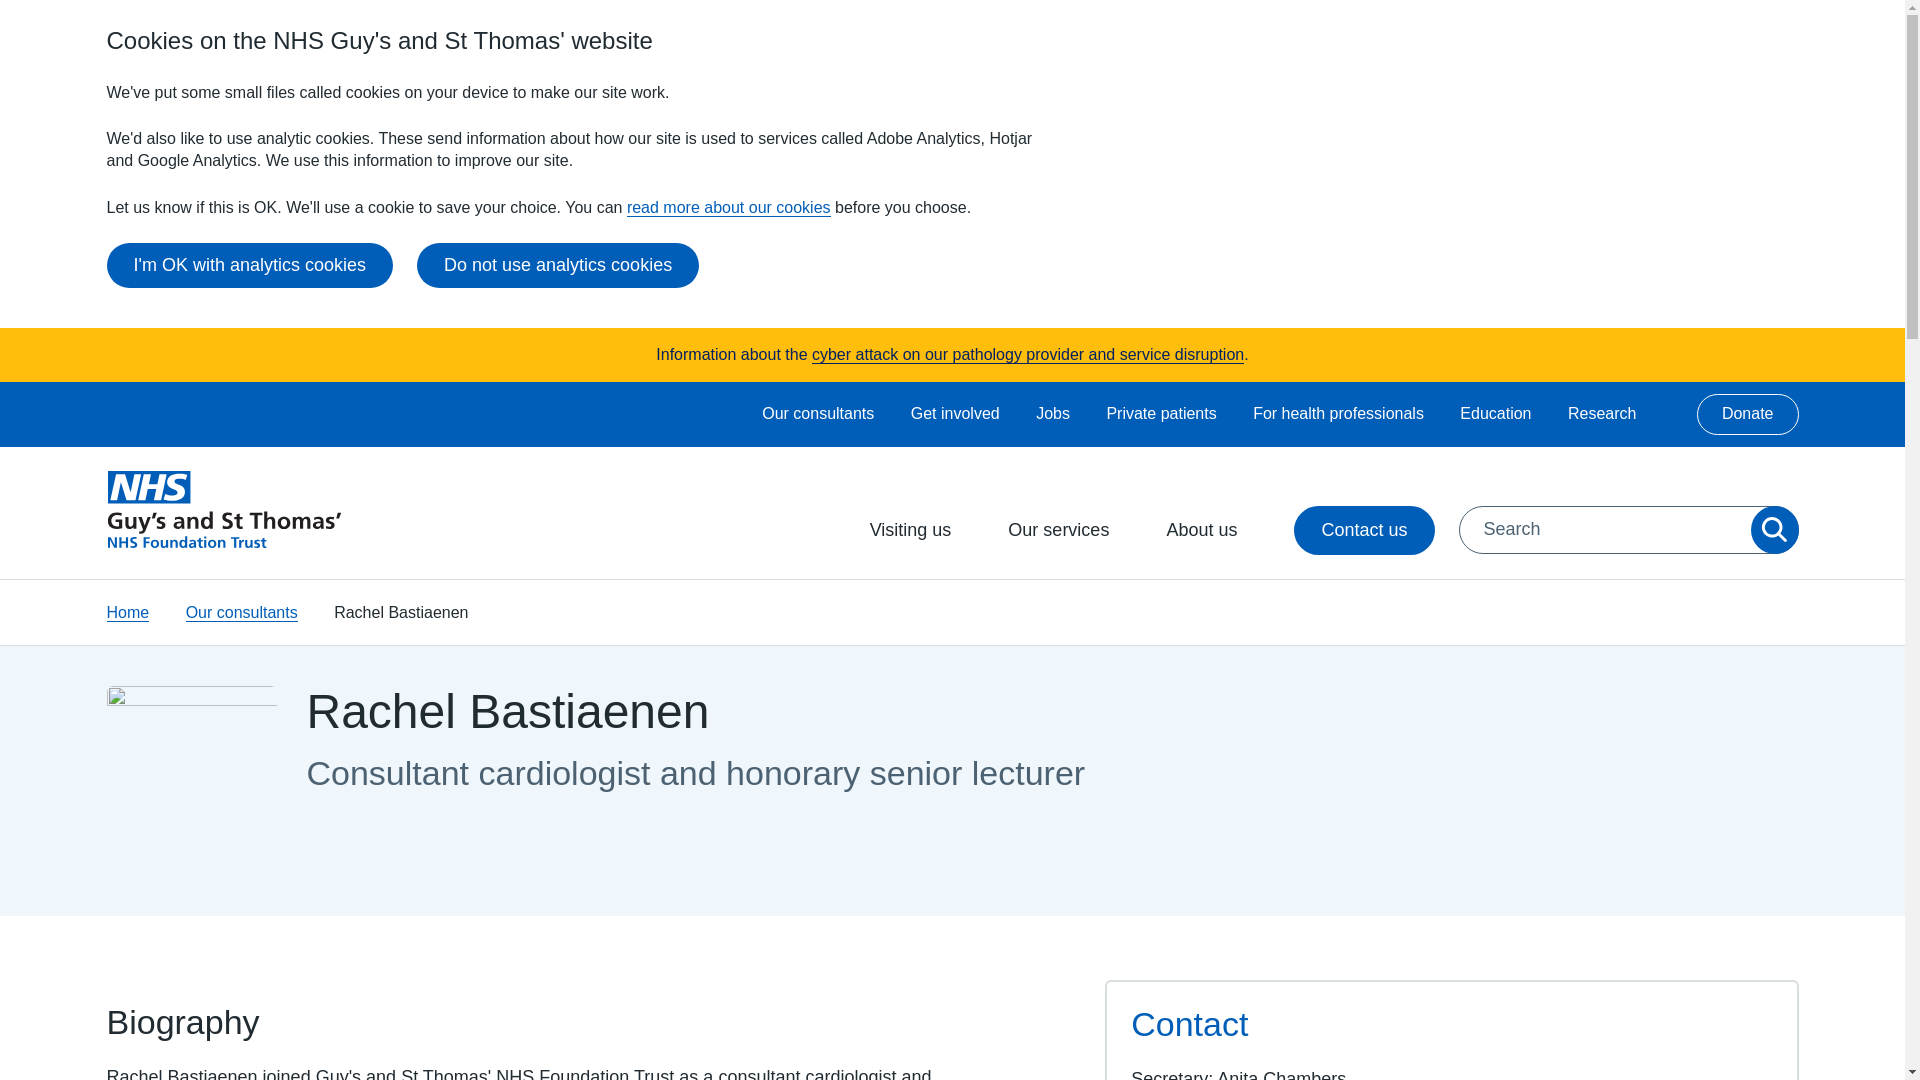 The width and height of the screenshot is (1920, 1080). Describe the element at coordinates (557, 266) in the screenshot. I see `Do not use analytics cookies` at that location.